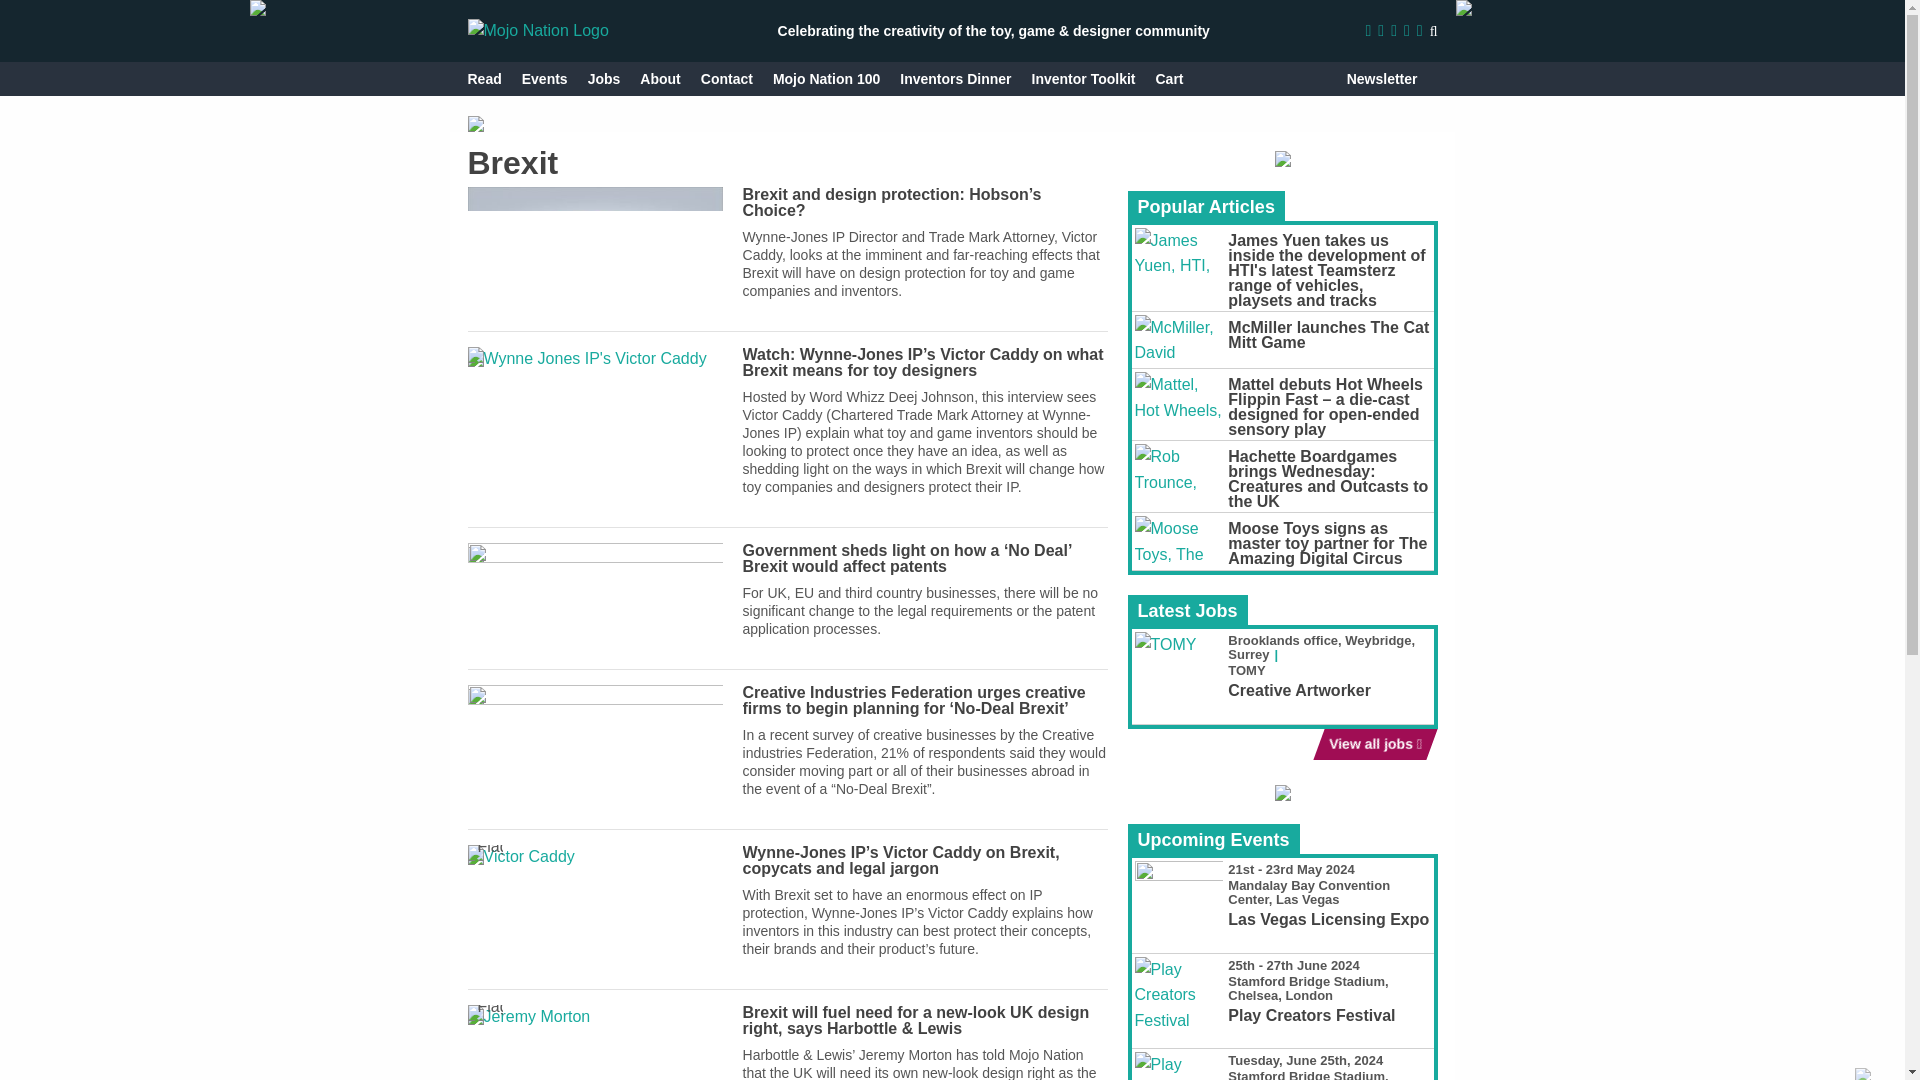  I want to click on Read, so click(484, 78).